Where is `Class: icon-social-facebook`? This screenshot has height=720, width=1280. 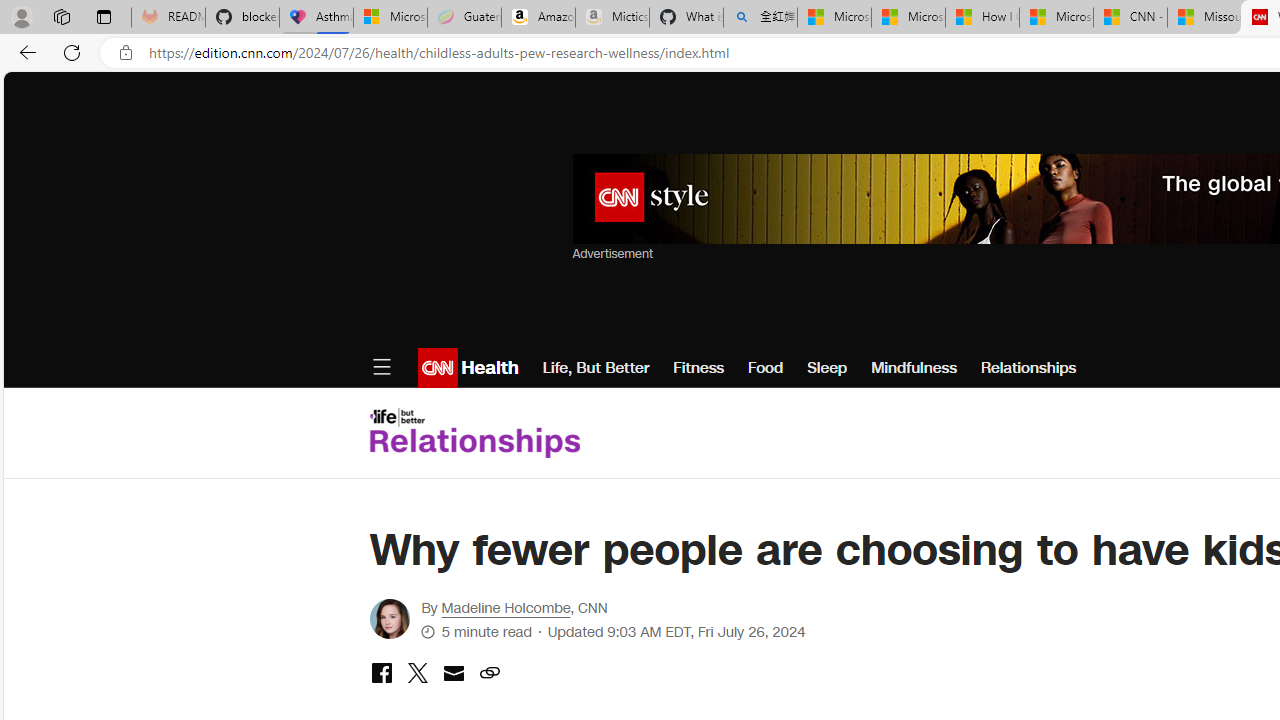
Class: icon-social-facebook is located at coordinates (381, 672).